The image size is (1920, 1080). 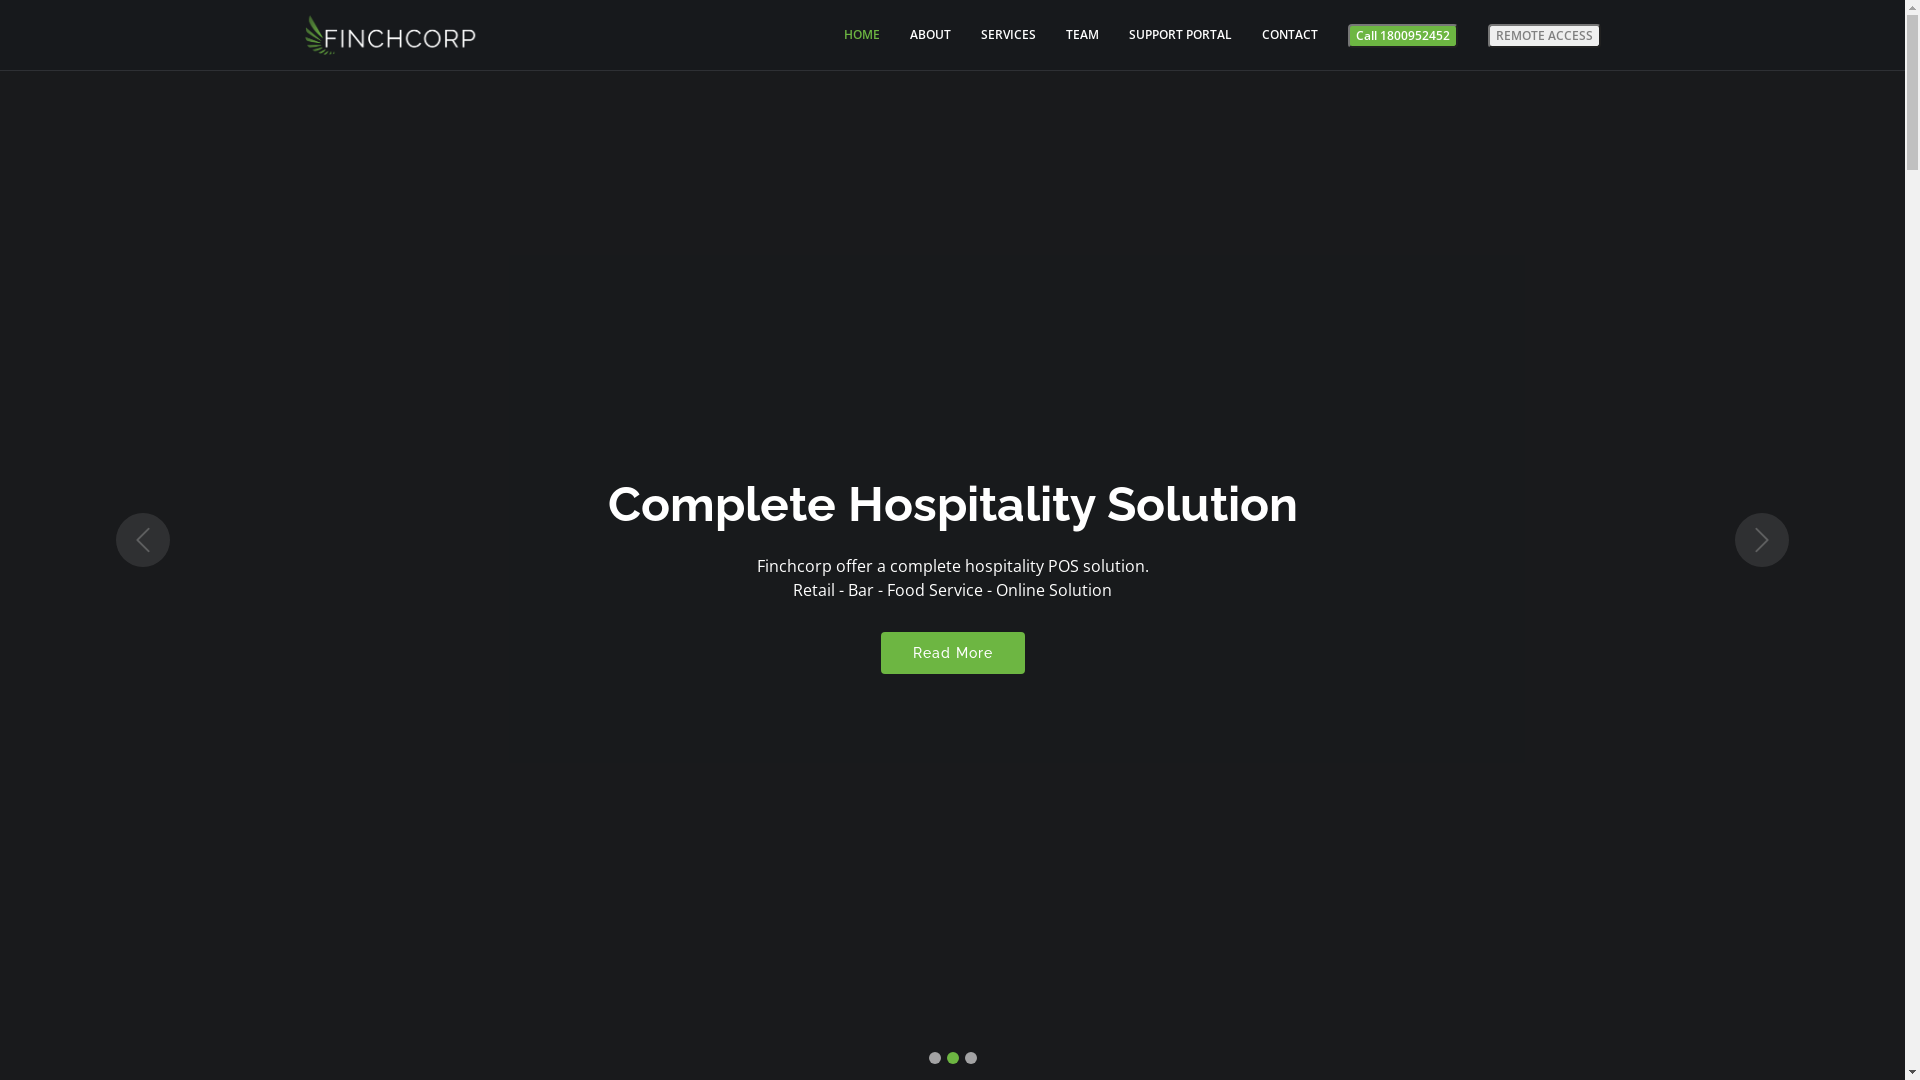 What do you see at coordinates (992, 35) in the screenshot?
I see `SERVICES` at bounding box center [992, 35].